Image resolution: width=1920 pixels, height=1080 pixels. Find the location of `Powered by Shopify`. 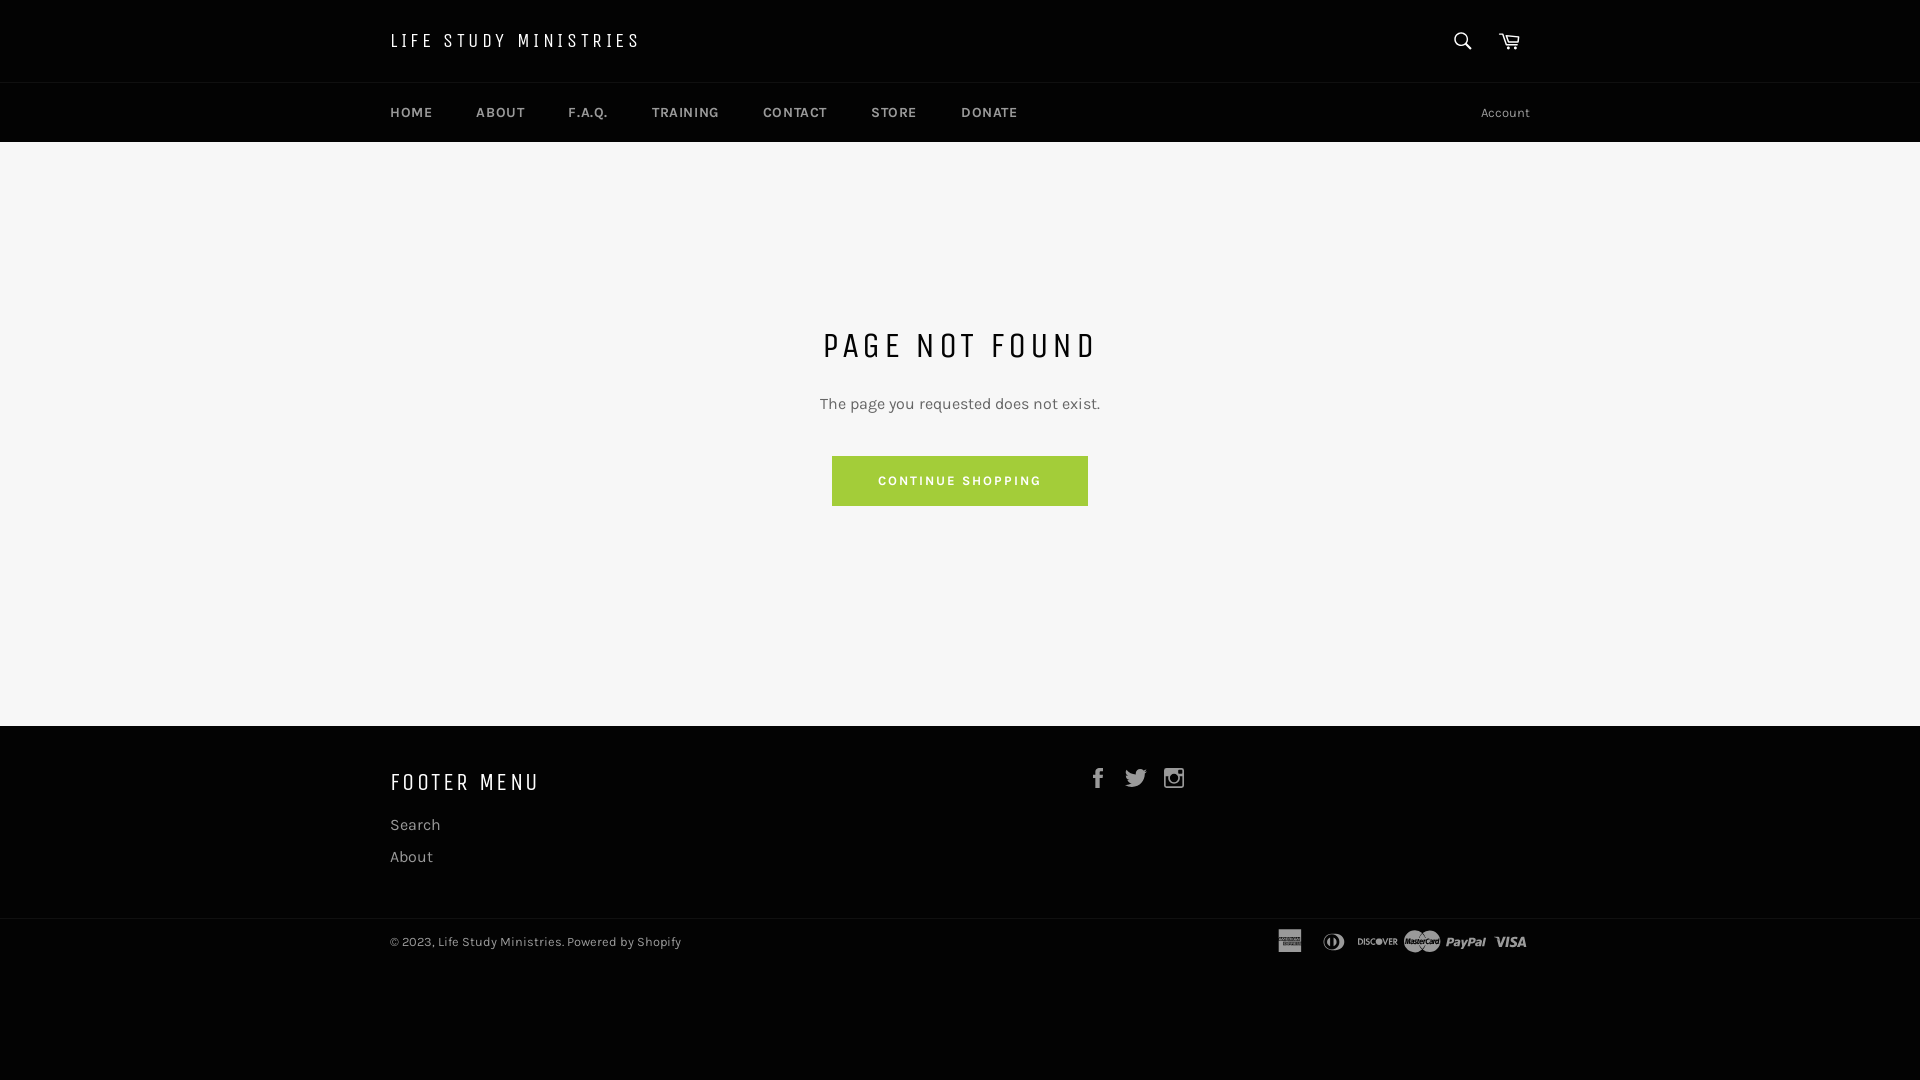

Powered by Shopify is located at coordinates (624, 942).